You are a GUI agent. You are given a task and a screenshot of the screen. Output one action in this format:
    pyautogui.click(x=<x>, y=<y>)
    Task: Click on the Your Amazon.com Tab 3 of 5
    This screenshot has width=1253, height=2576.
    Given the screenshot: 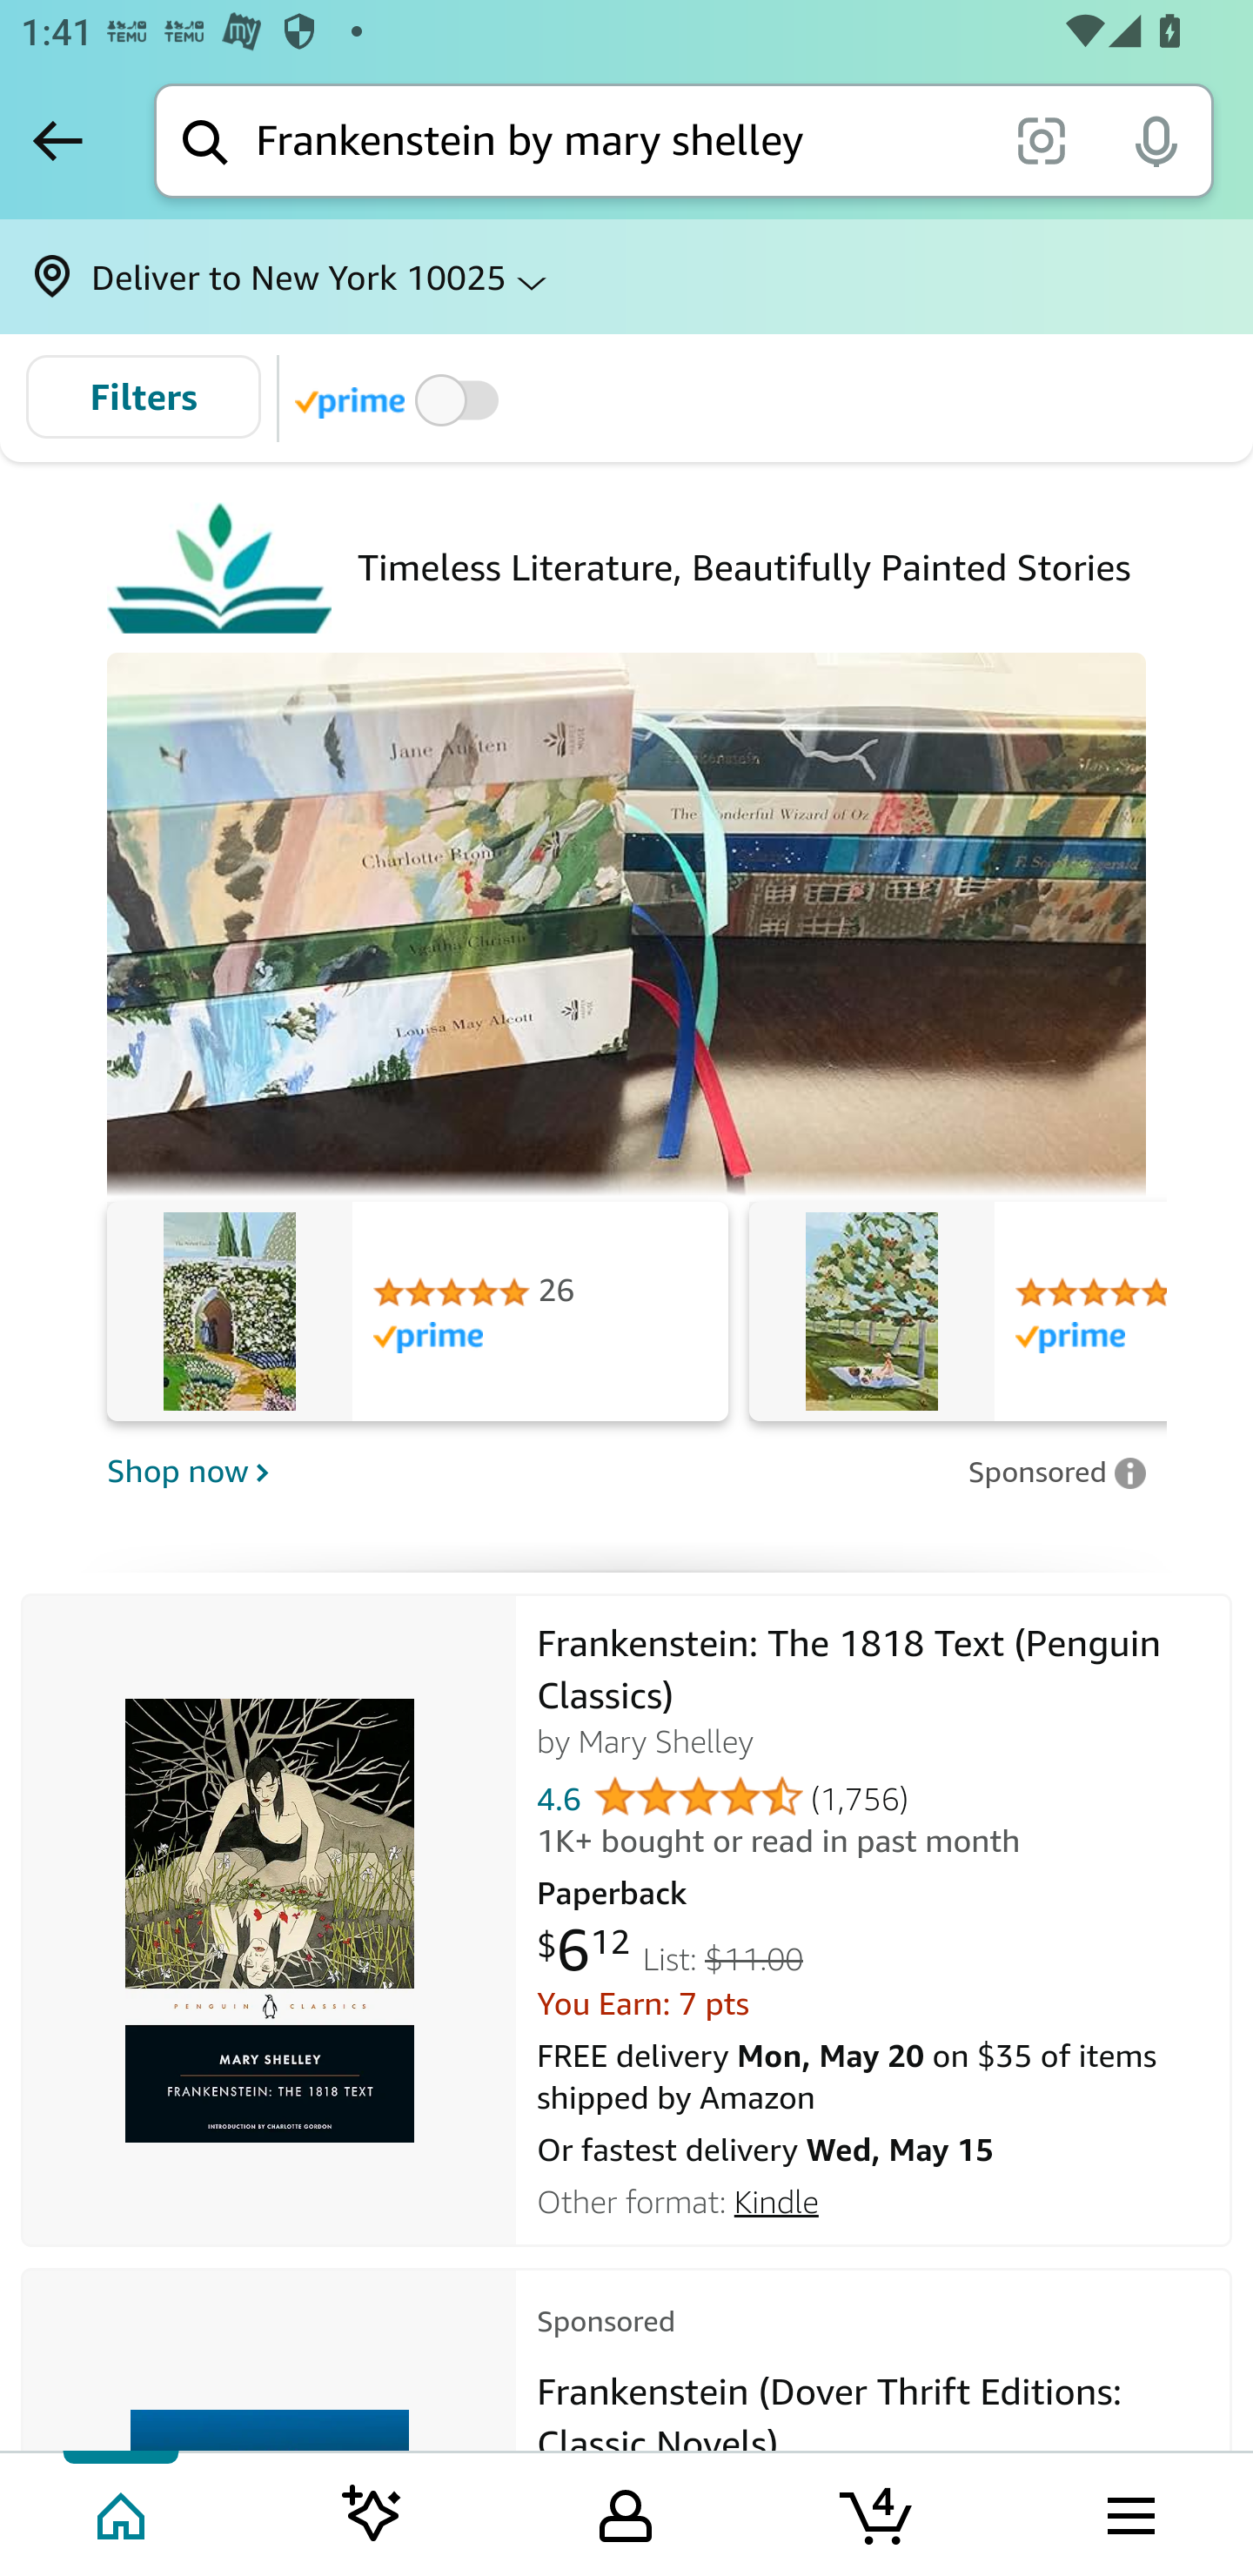 What is the action you would take?
    pyautogui.click(x=626, y=2512)
    